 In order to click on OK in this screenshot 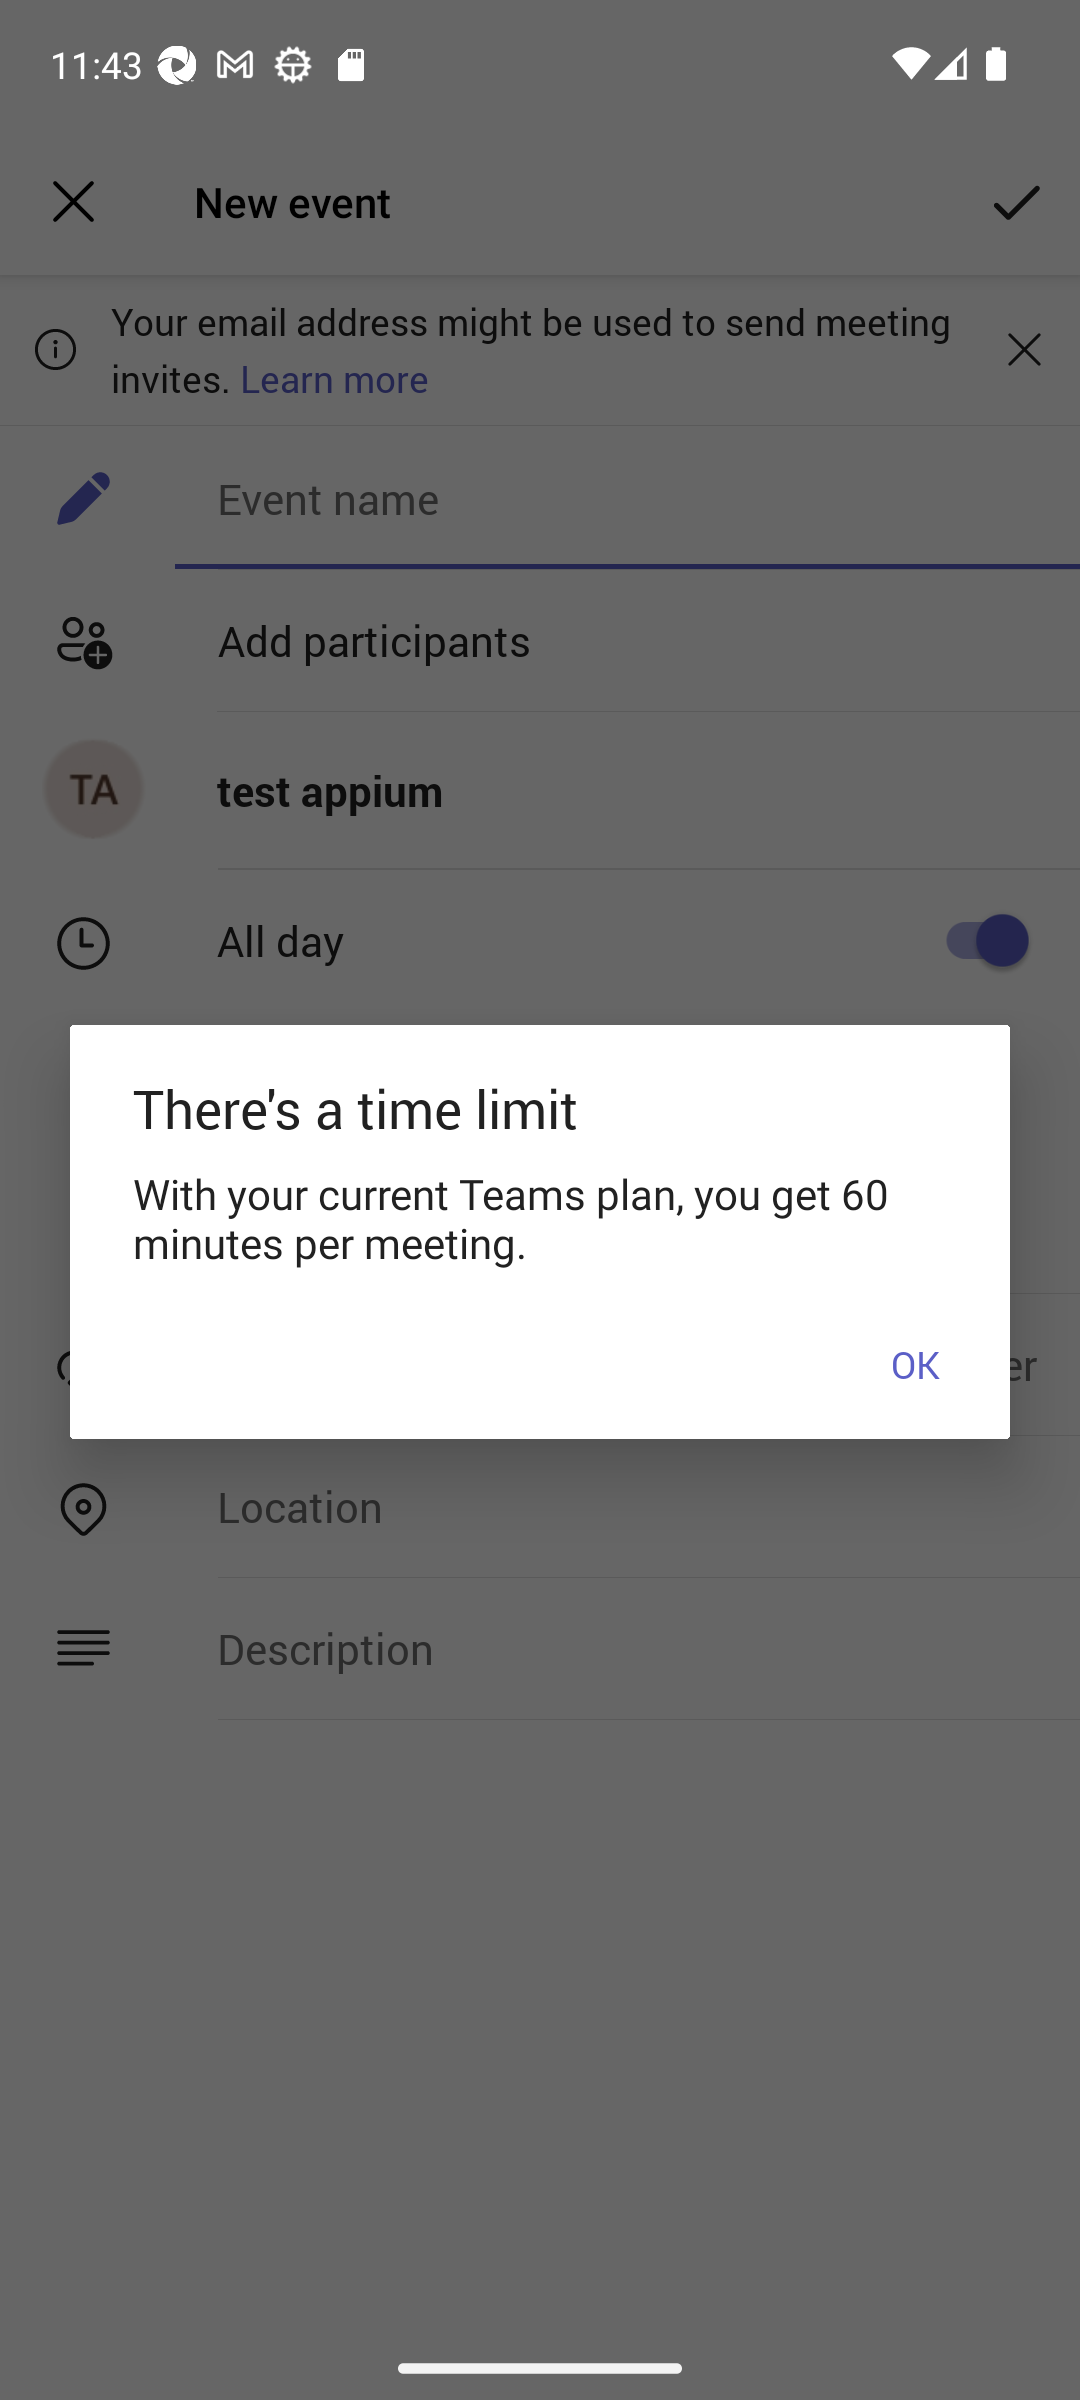, I will do `click(915, 1364)`.